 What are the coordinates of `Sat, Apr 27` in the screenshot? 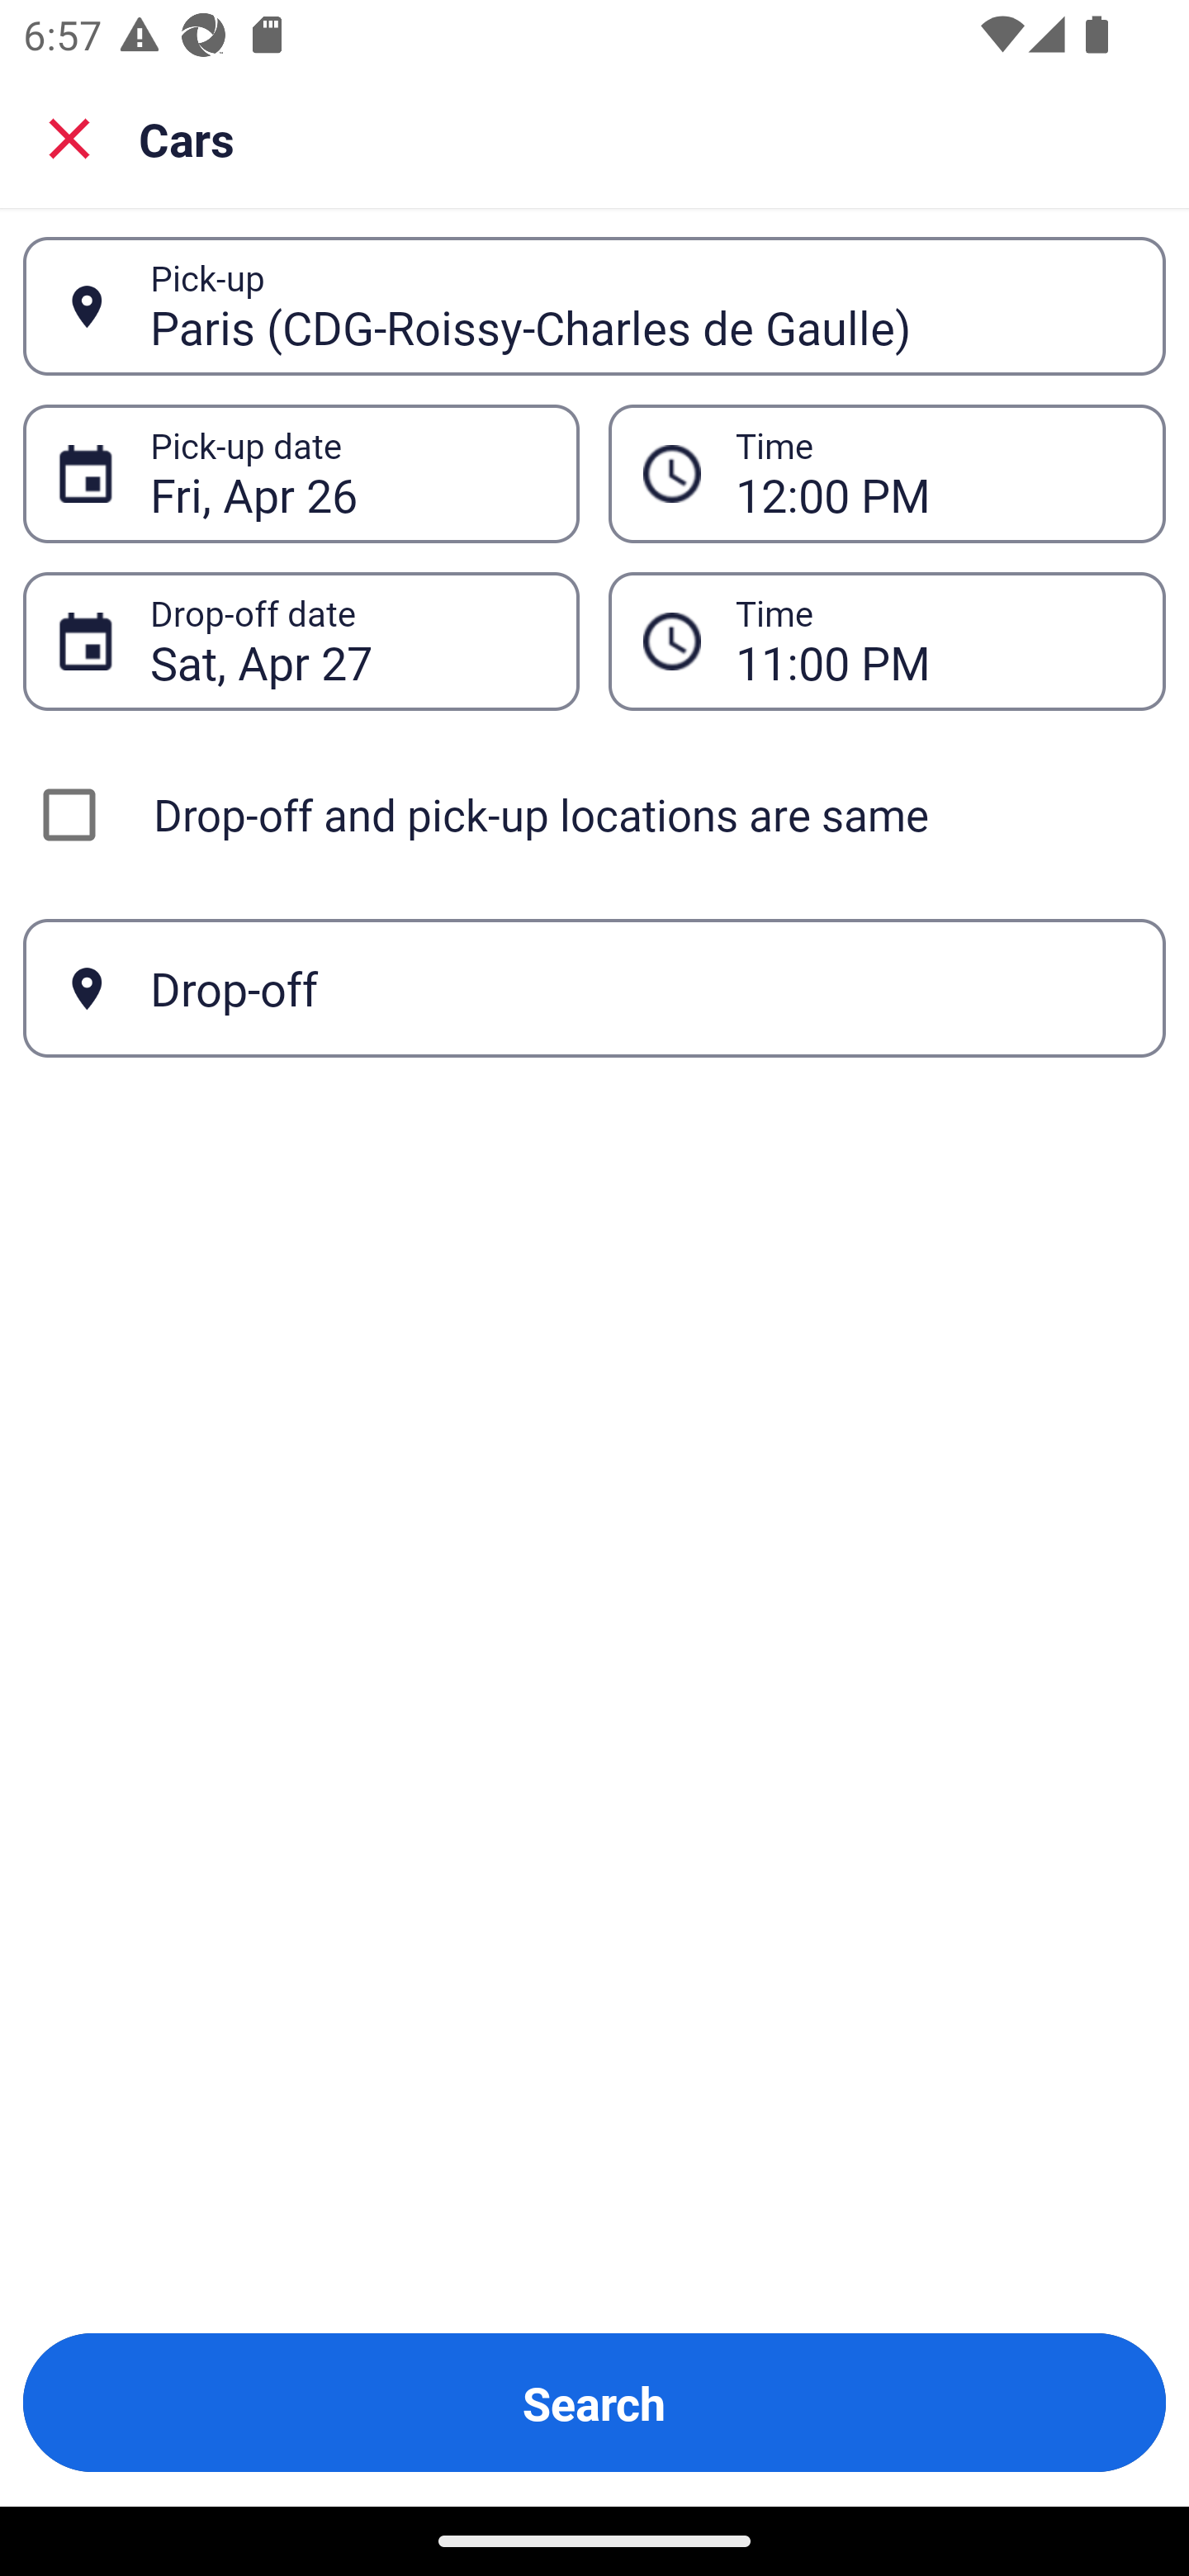 It's located at (347, 641).